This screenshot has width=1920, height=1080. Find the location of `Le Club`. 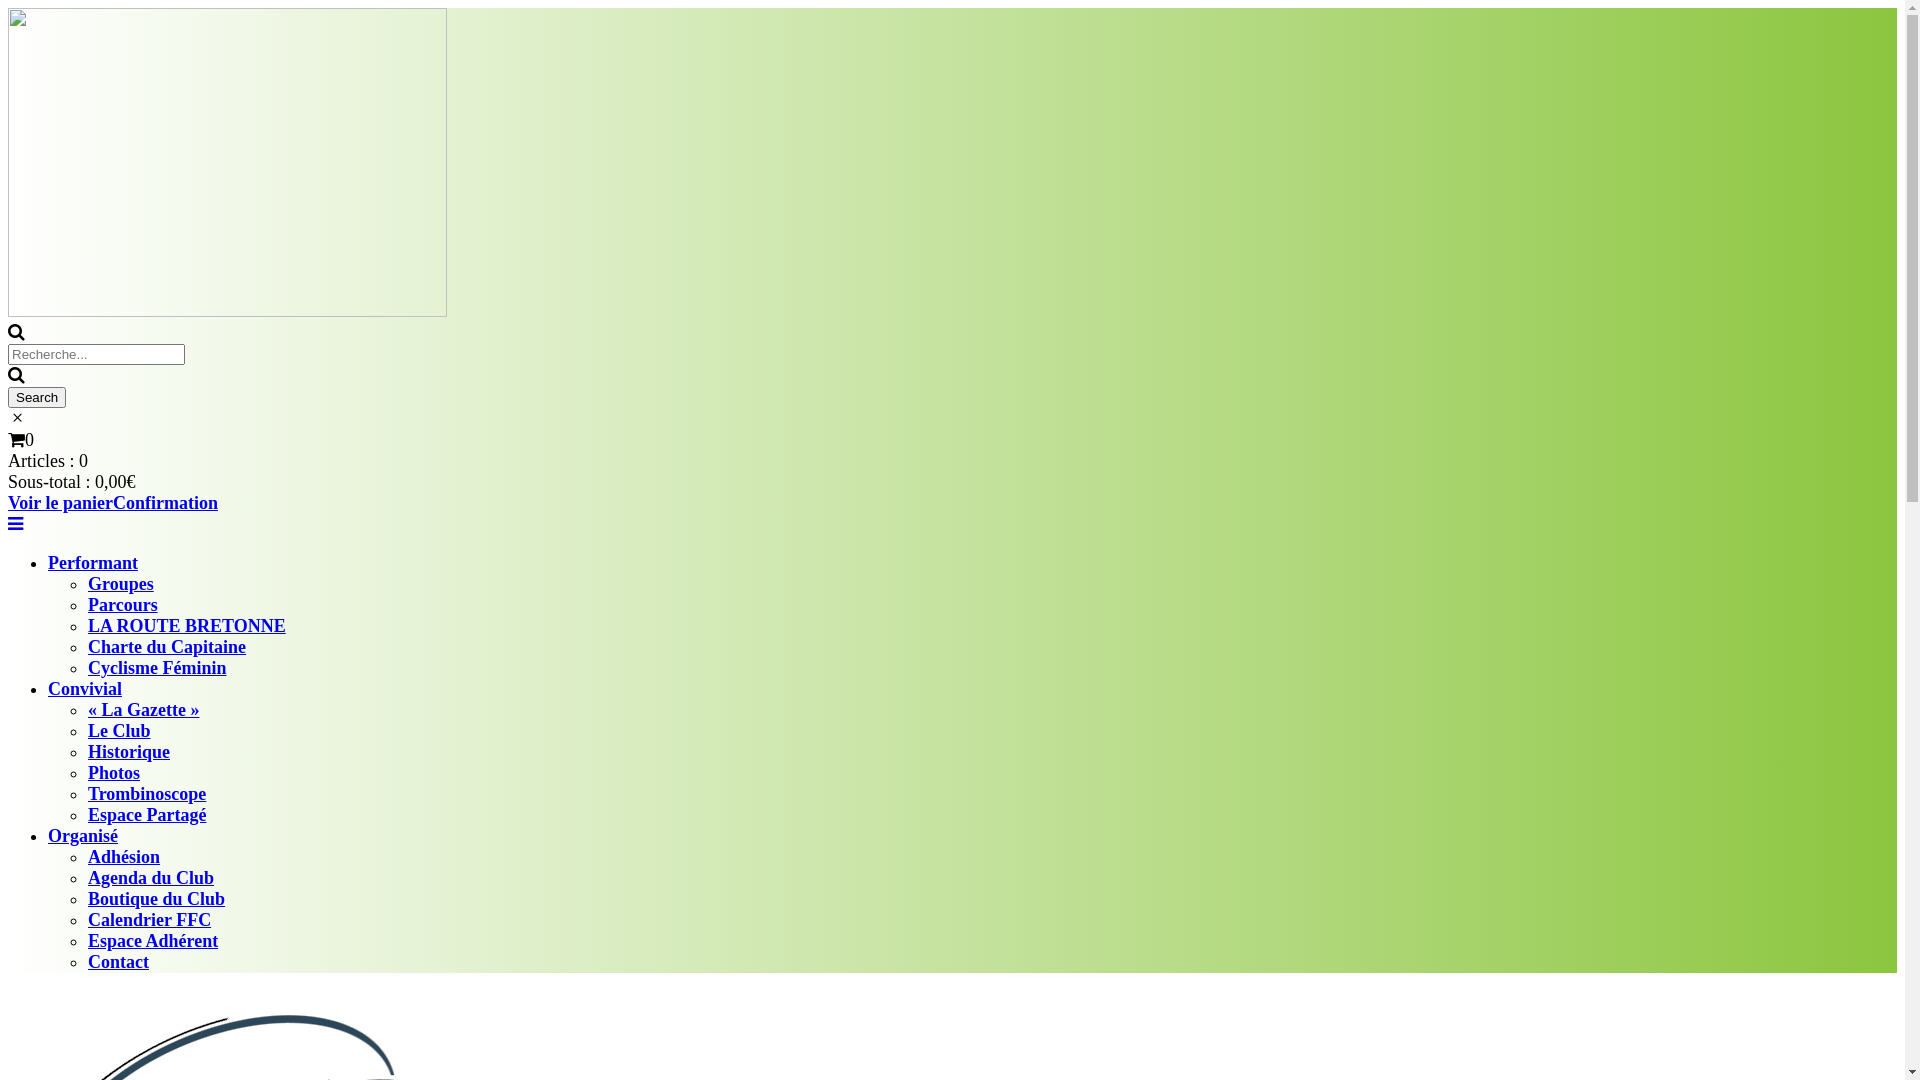

Le Club is located at coordinates (120, 731).